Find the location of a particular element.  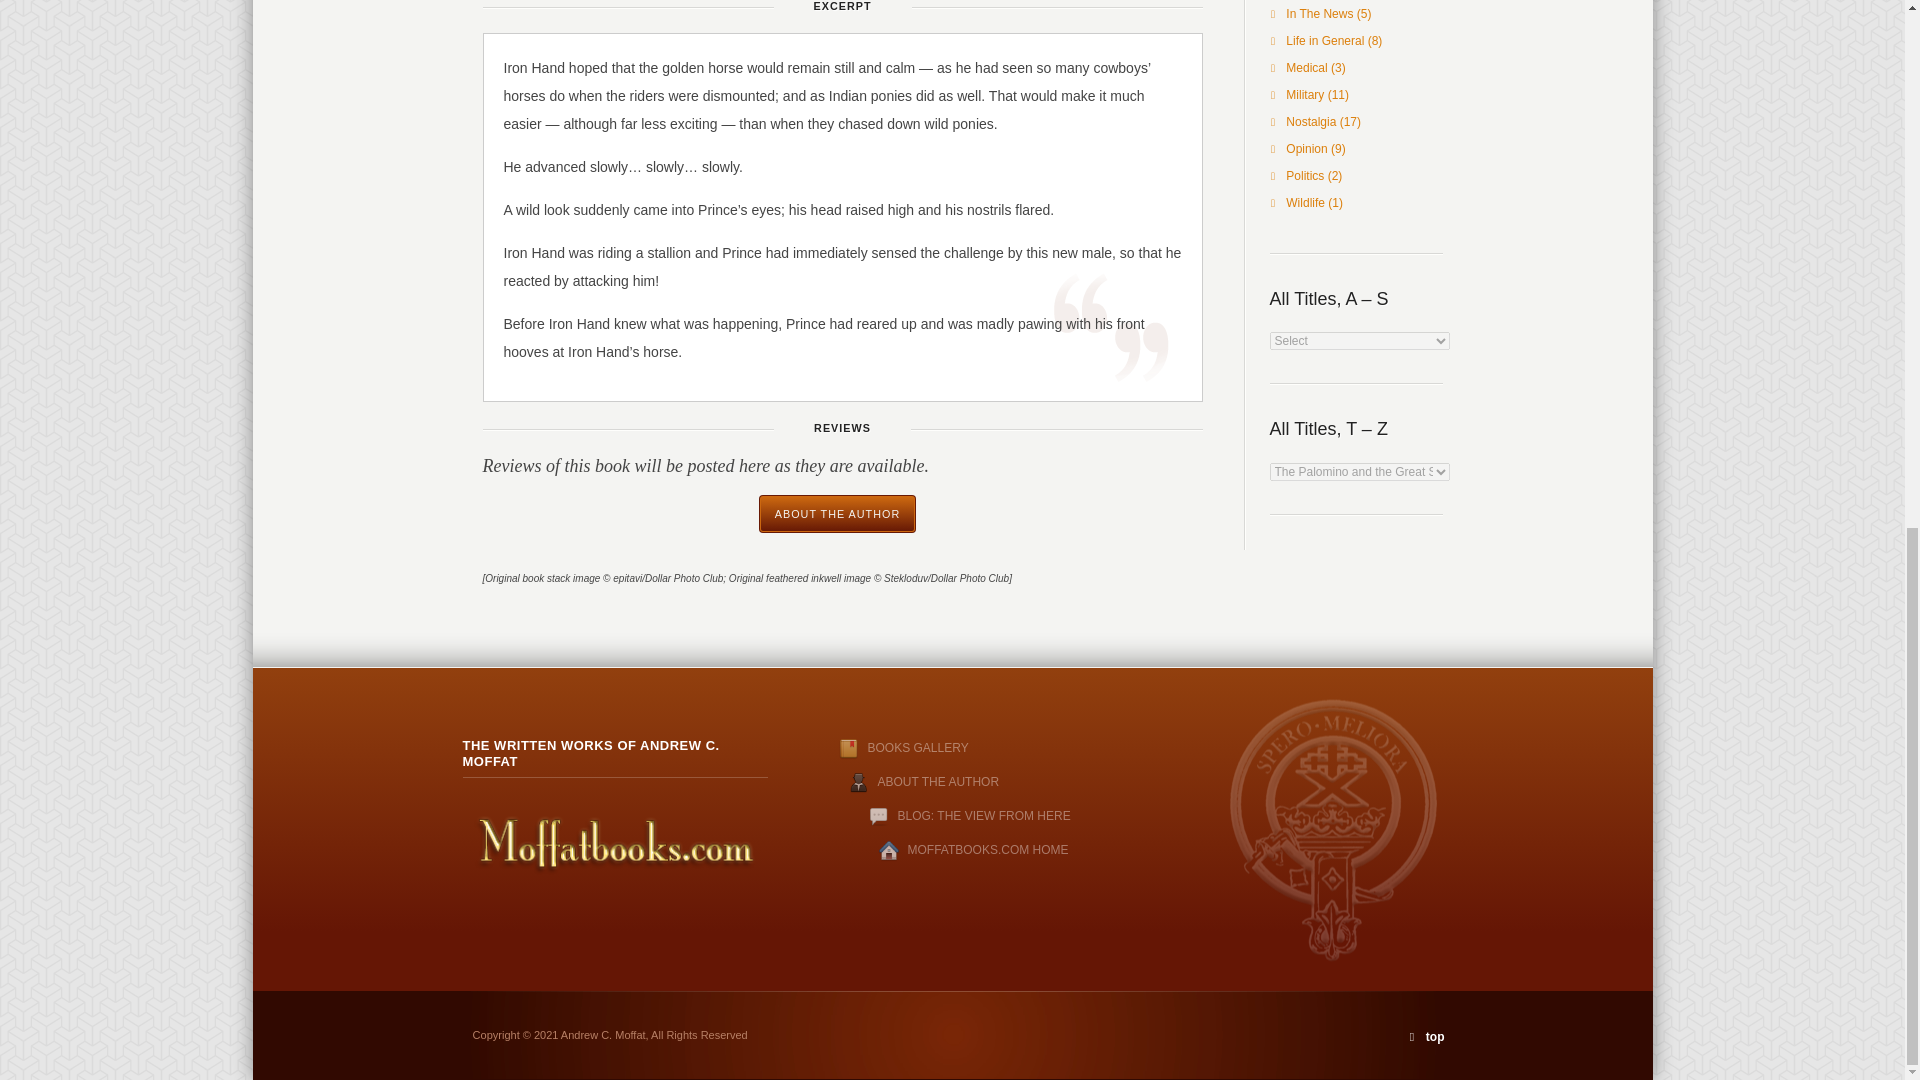

Opinion is located at coordinates (1306, 148).